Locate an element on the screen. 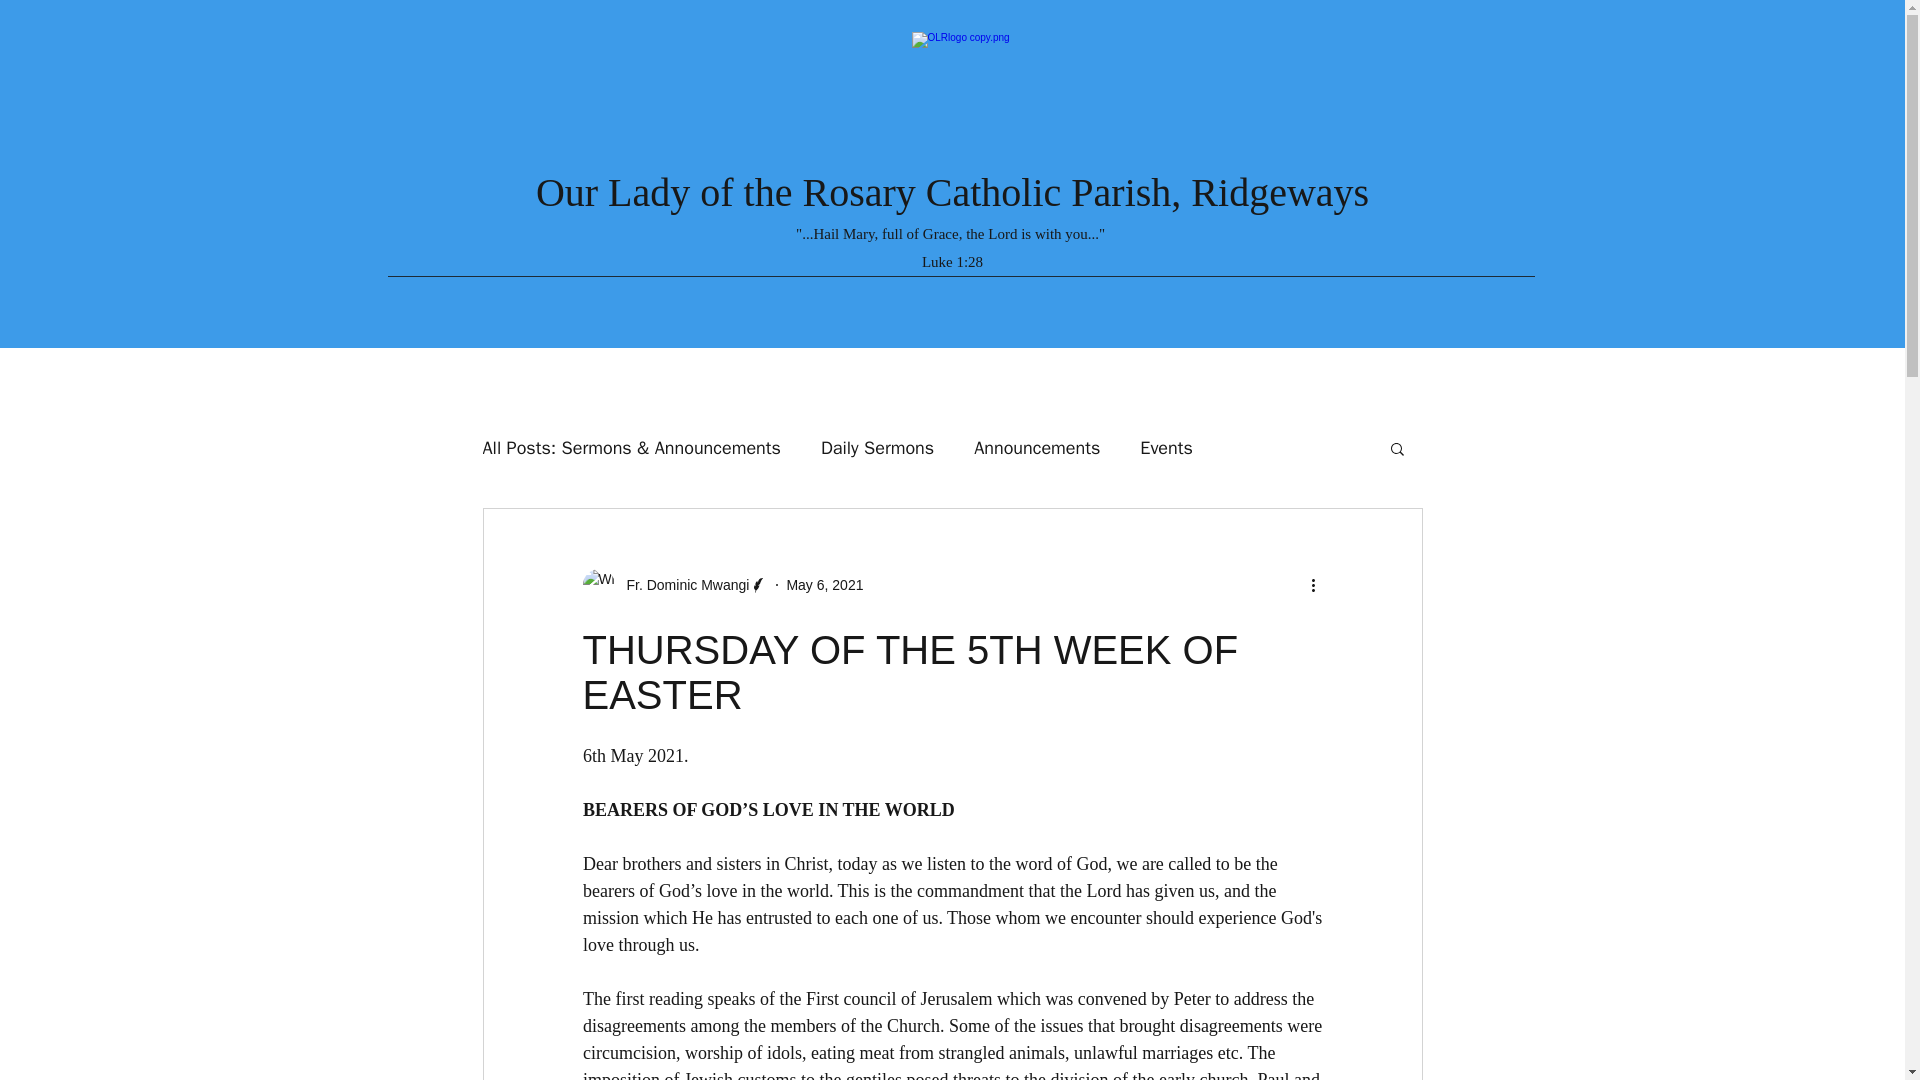 The height and width of the screenshot is (1080, 1920). Events is located at coordinates (1166, 448).